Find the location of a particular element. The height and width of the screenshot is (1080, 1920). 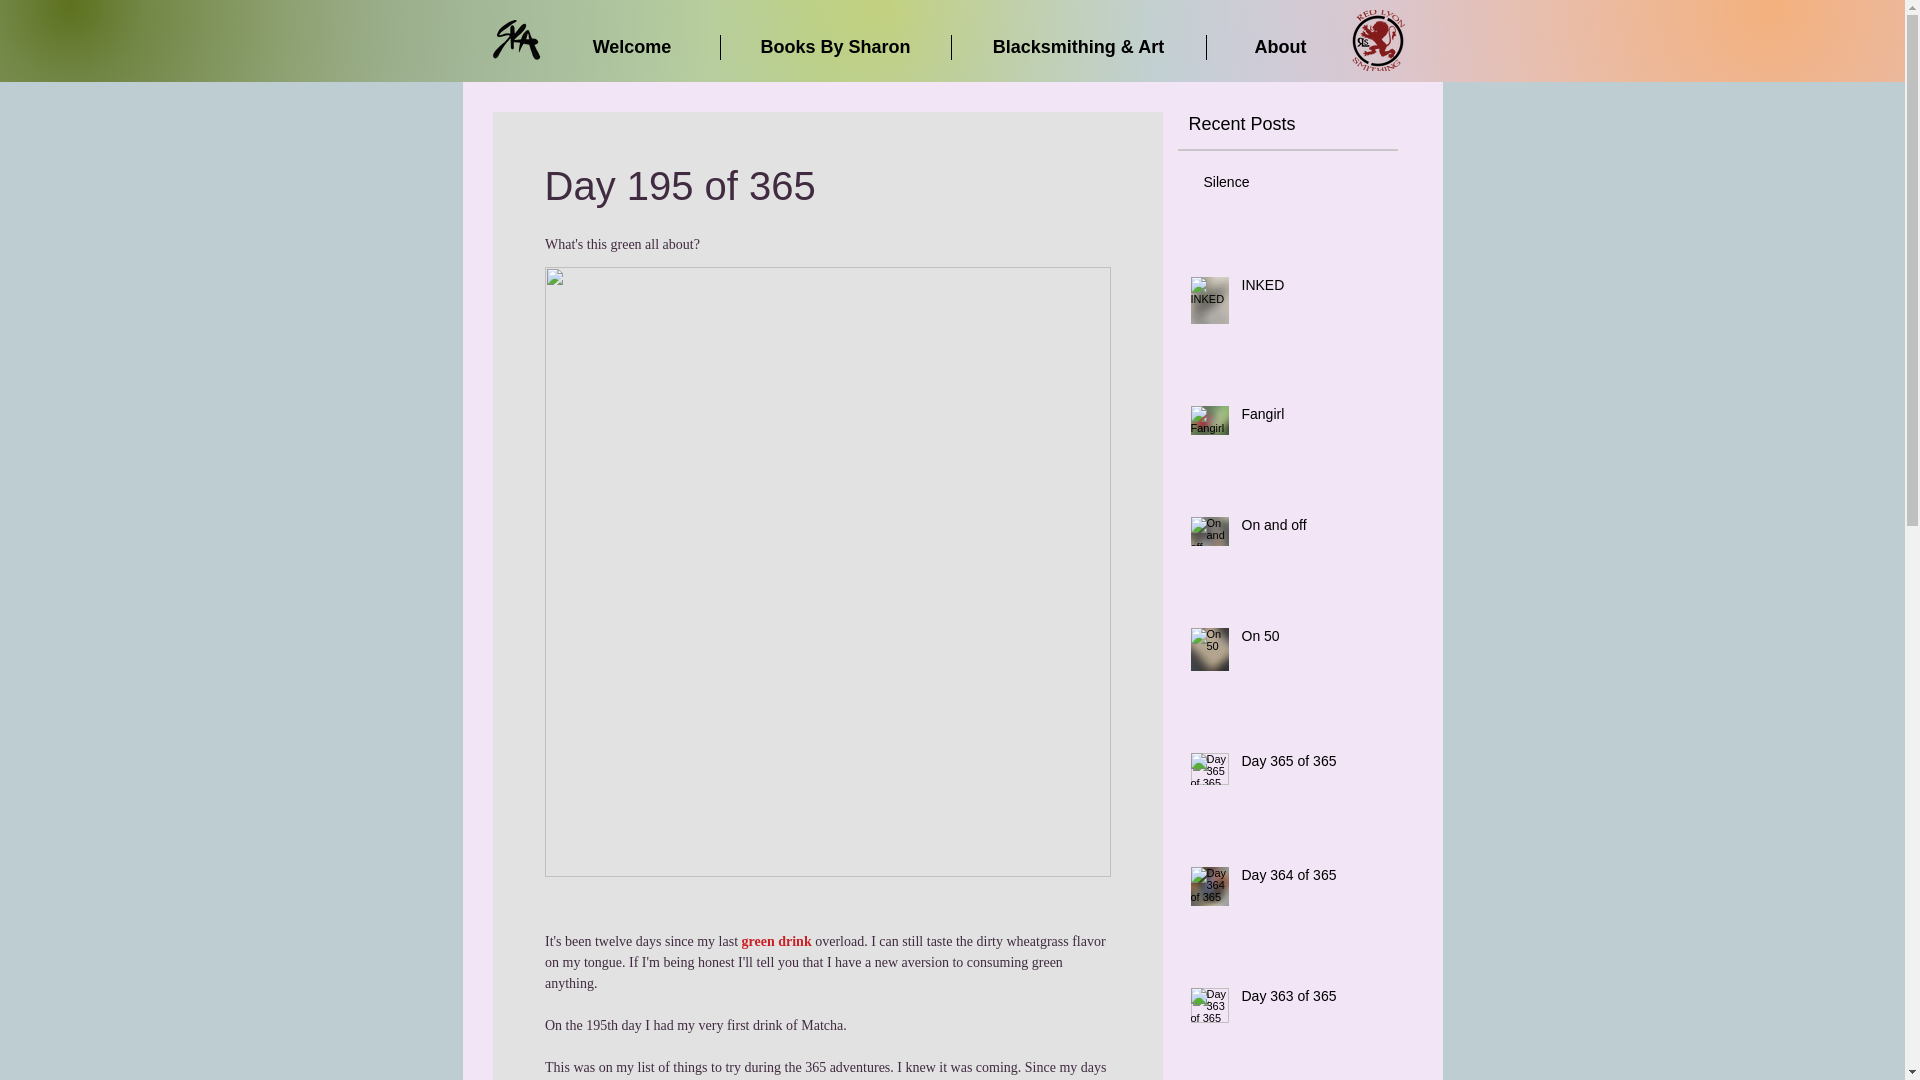

Sharon K. Angelici Logo is located at coordinates (516, 40).